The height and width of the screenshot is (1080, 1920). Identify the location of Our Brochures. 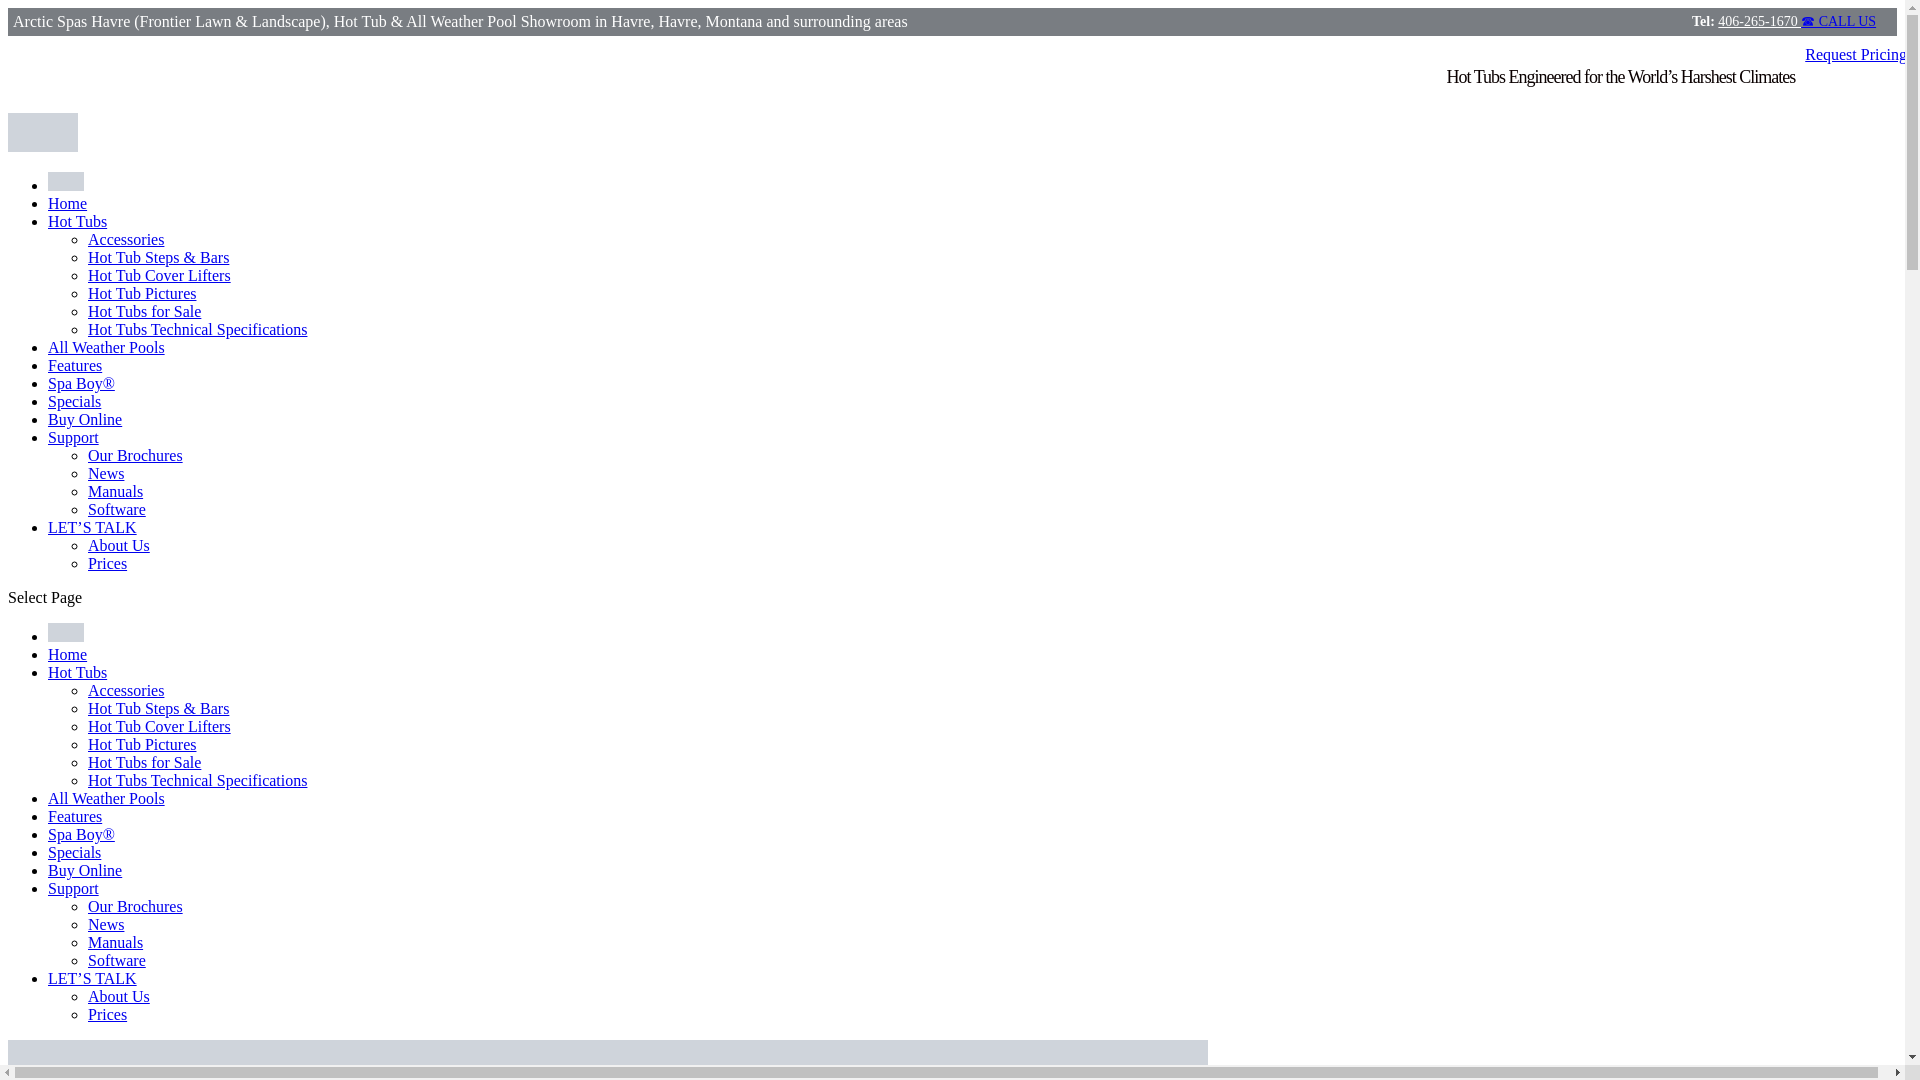
(135, 456).